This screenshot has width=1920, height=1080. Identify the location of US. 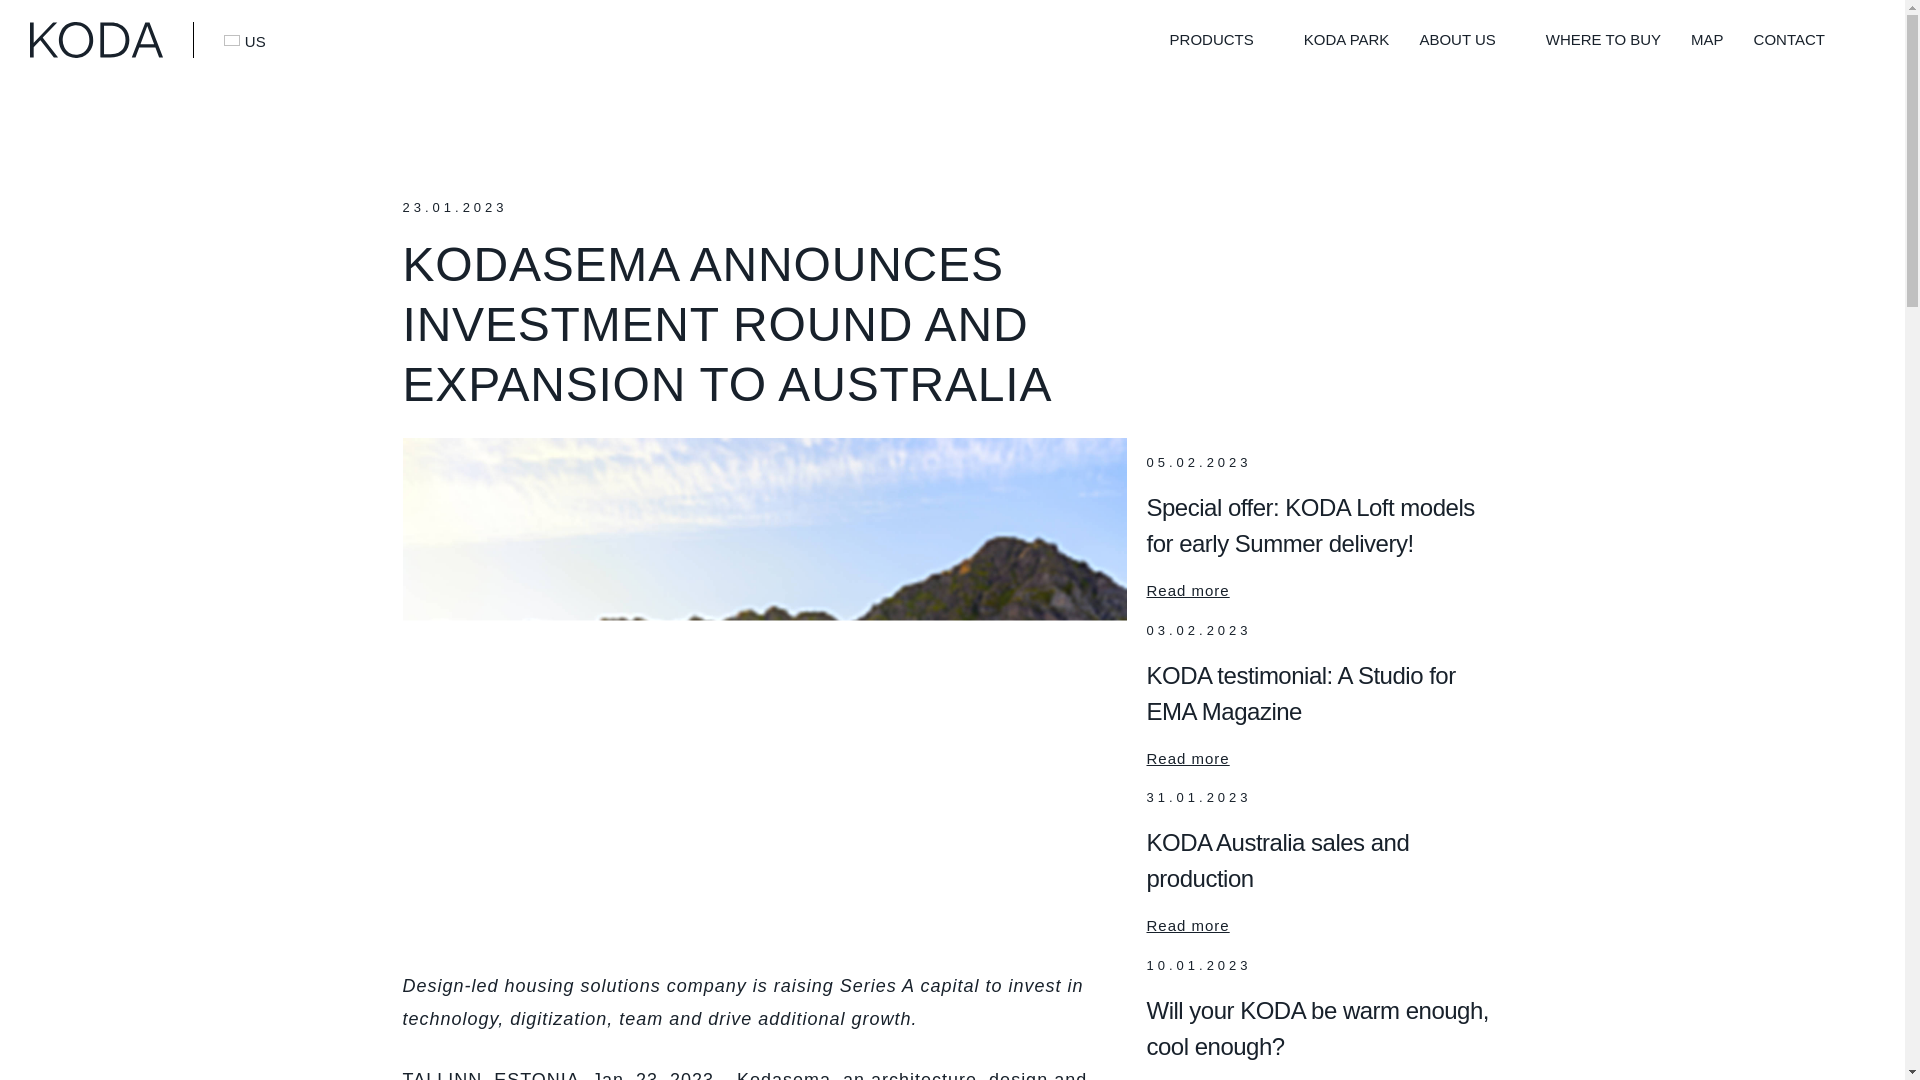
(244, 39).